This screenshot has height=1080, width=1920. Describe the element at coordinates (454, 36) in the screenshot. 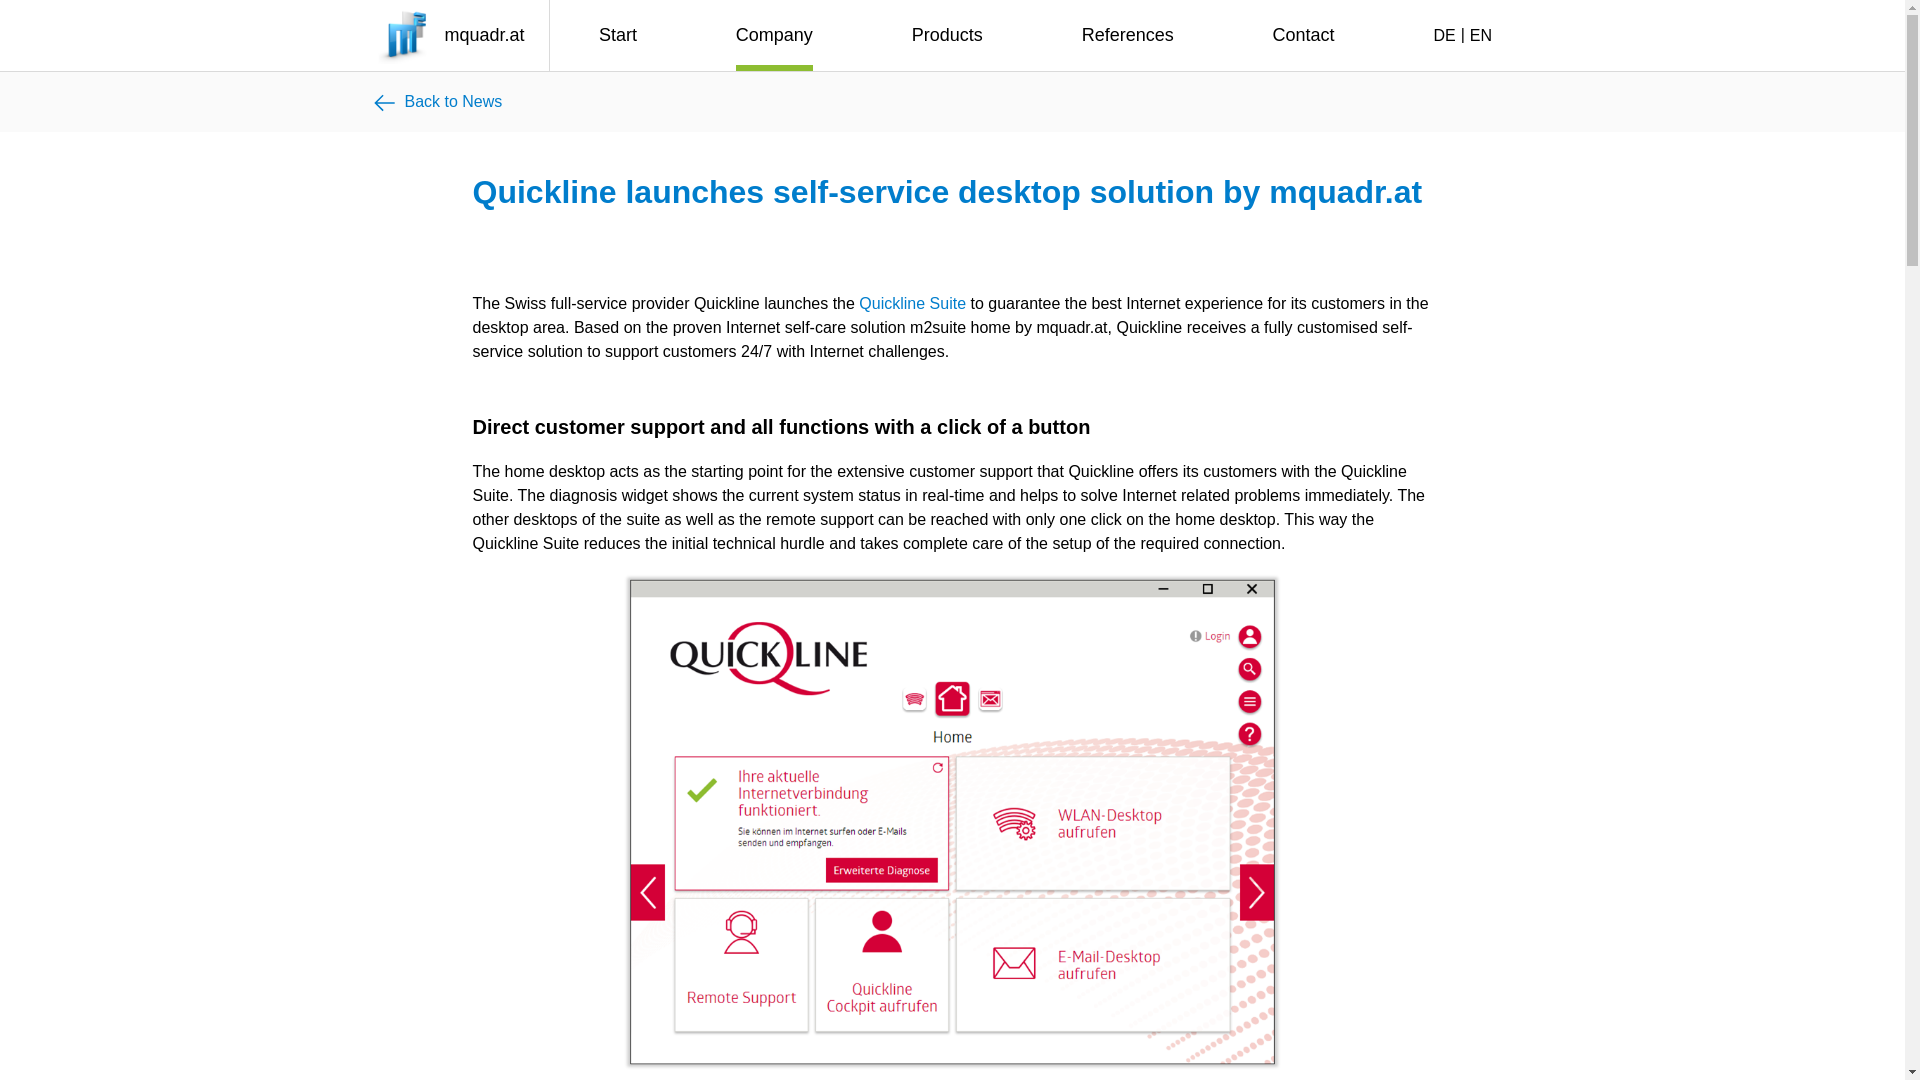

I see `mquadr.at` at that location.